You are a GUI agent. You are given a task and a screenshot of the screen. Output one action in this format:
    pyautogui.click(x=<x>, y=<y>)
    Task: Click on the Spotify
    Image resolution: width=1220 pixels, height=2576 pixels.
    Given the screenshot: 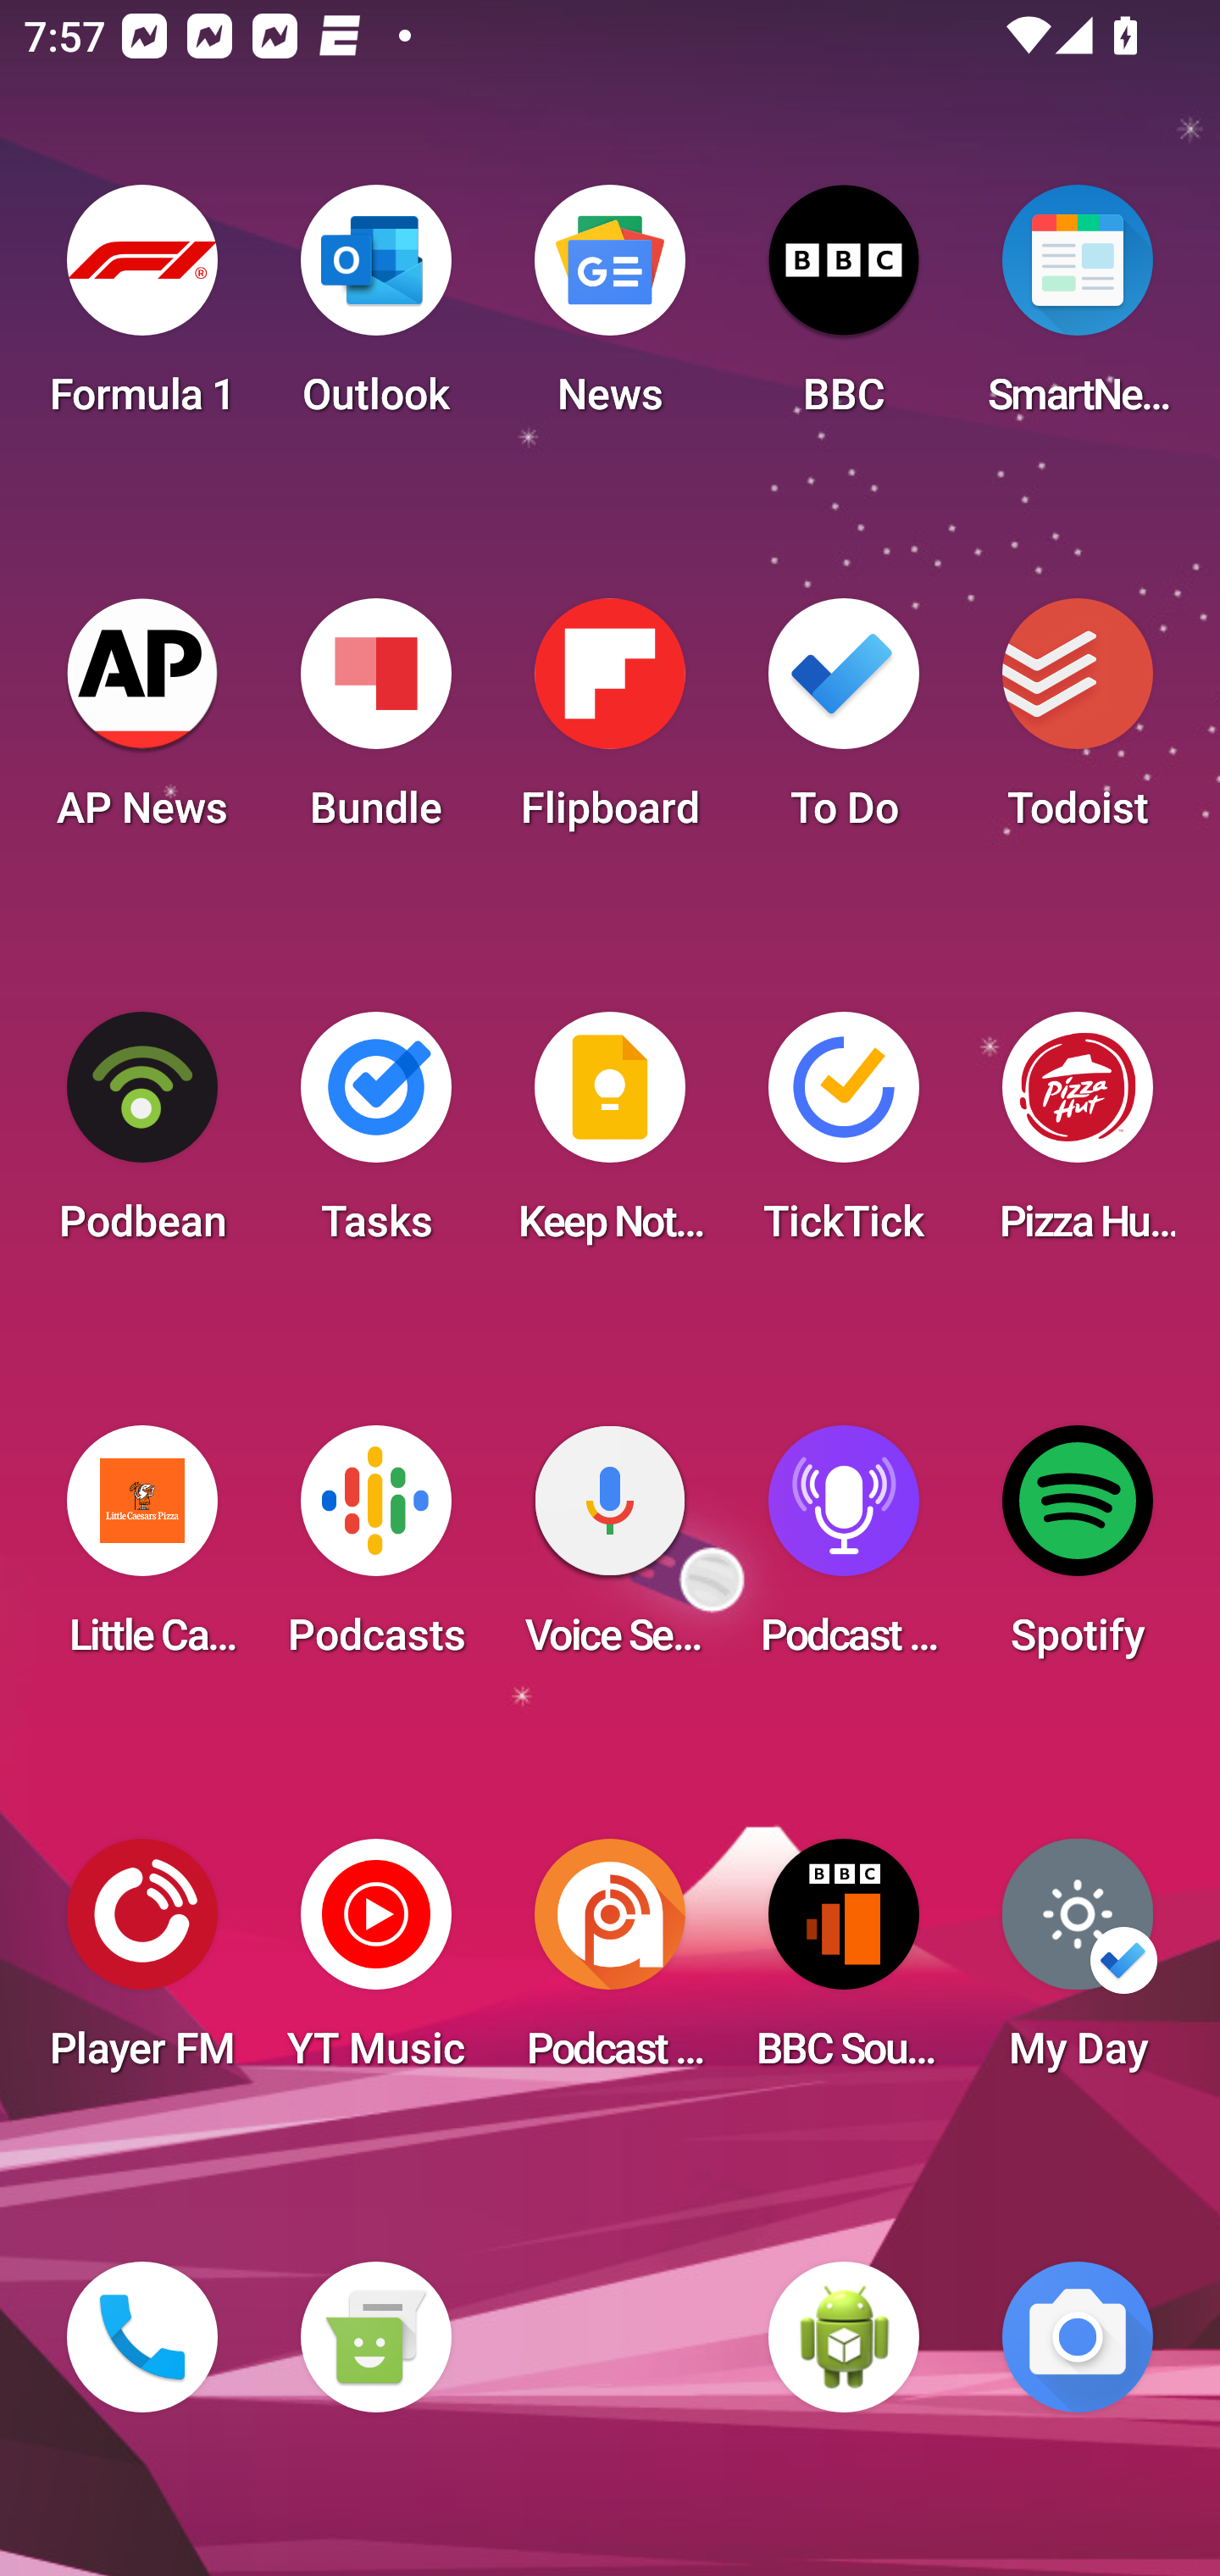 What is the action you would take?
    pyautogui.click(x=1078, y=1551)
    